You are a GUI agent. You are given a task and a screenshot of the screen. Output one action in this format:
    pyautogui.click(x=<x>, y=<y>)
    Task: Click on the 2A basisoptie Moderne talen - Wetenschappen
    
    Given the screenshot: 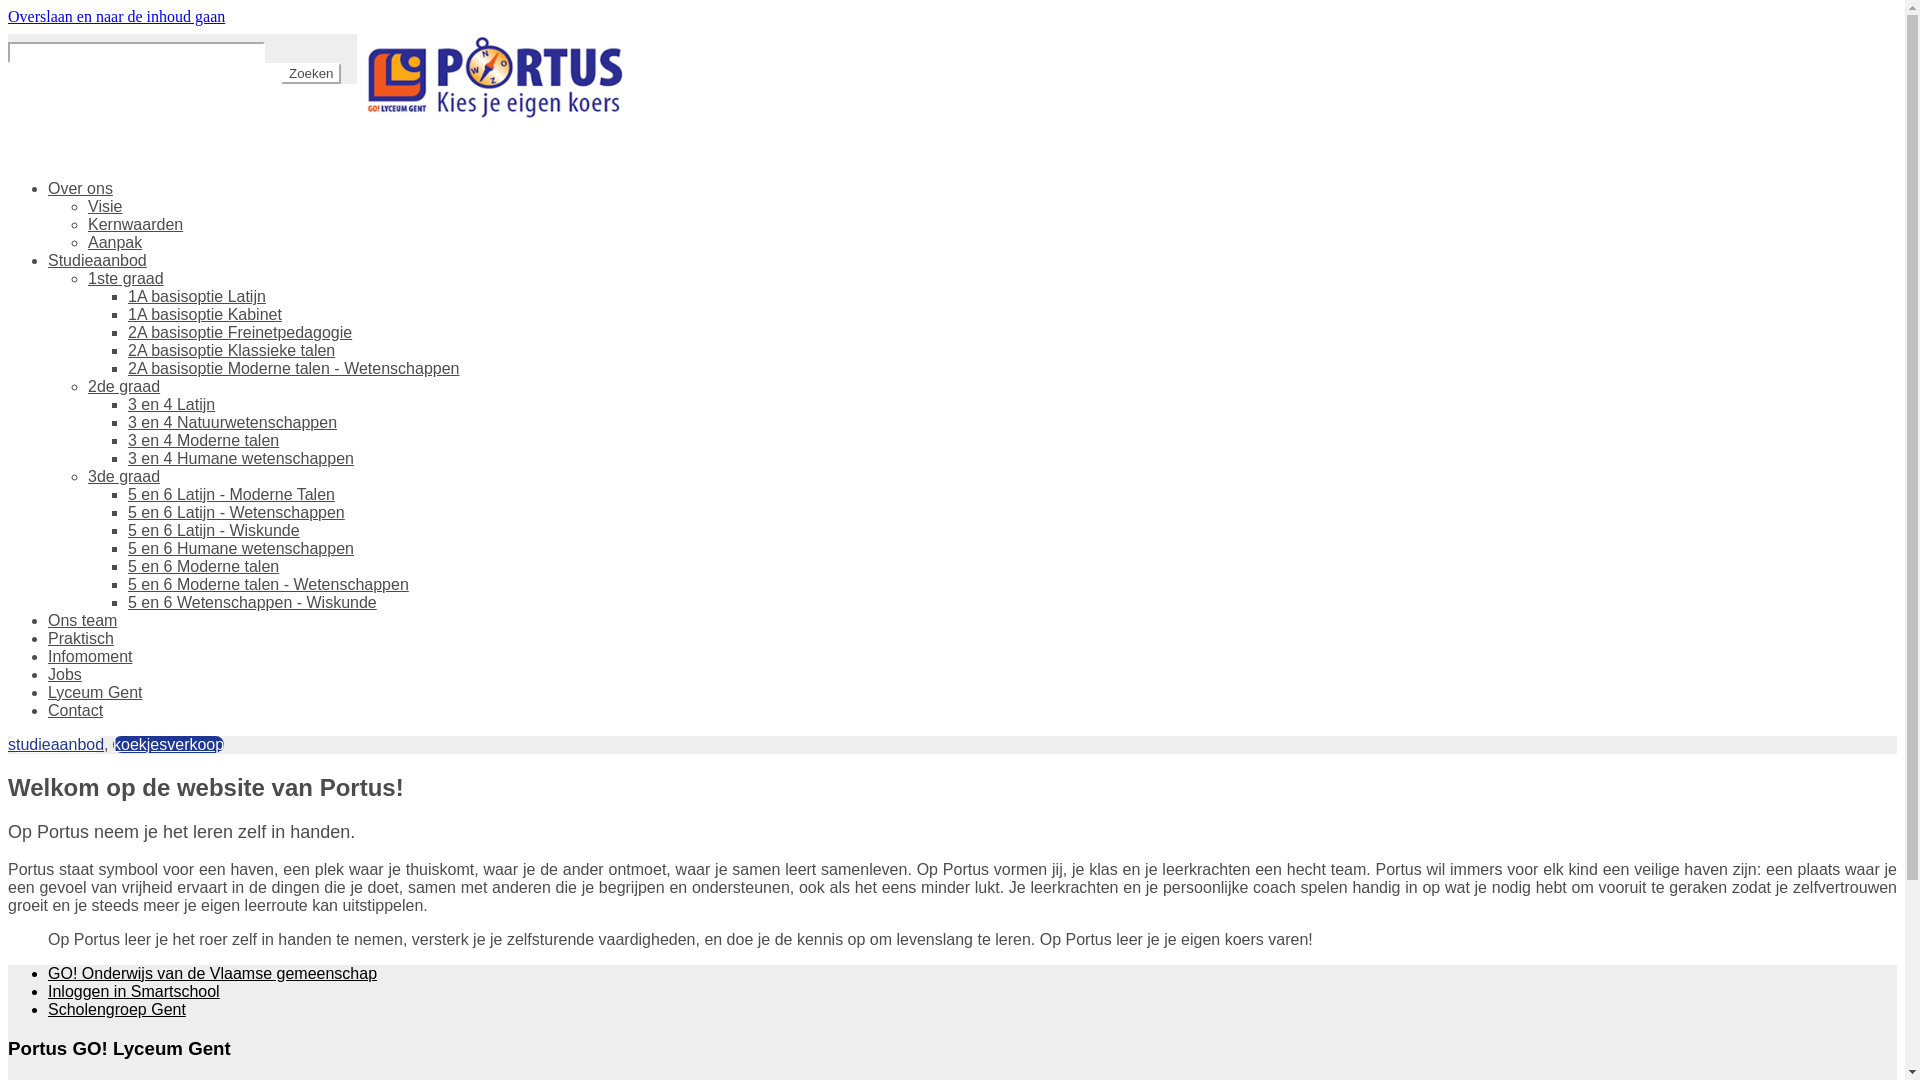 What is the action you would take?
    pyautogui.click(x=294, y=368)
    